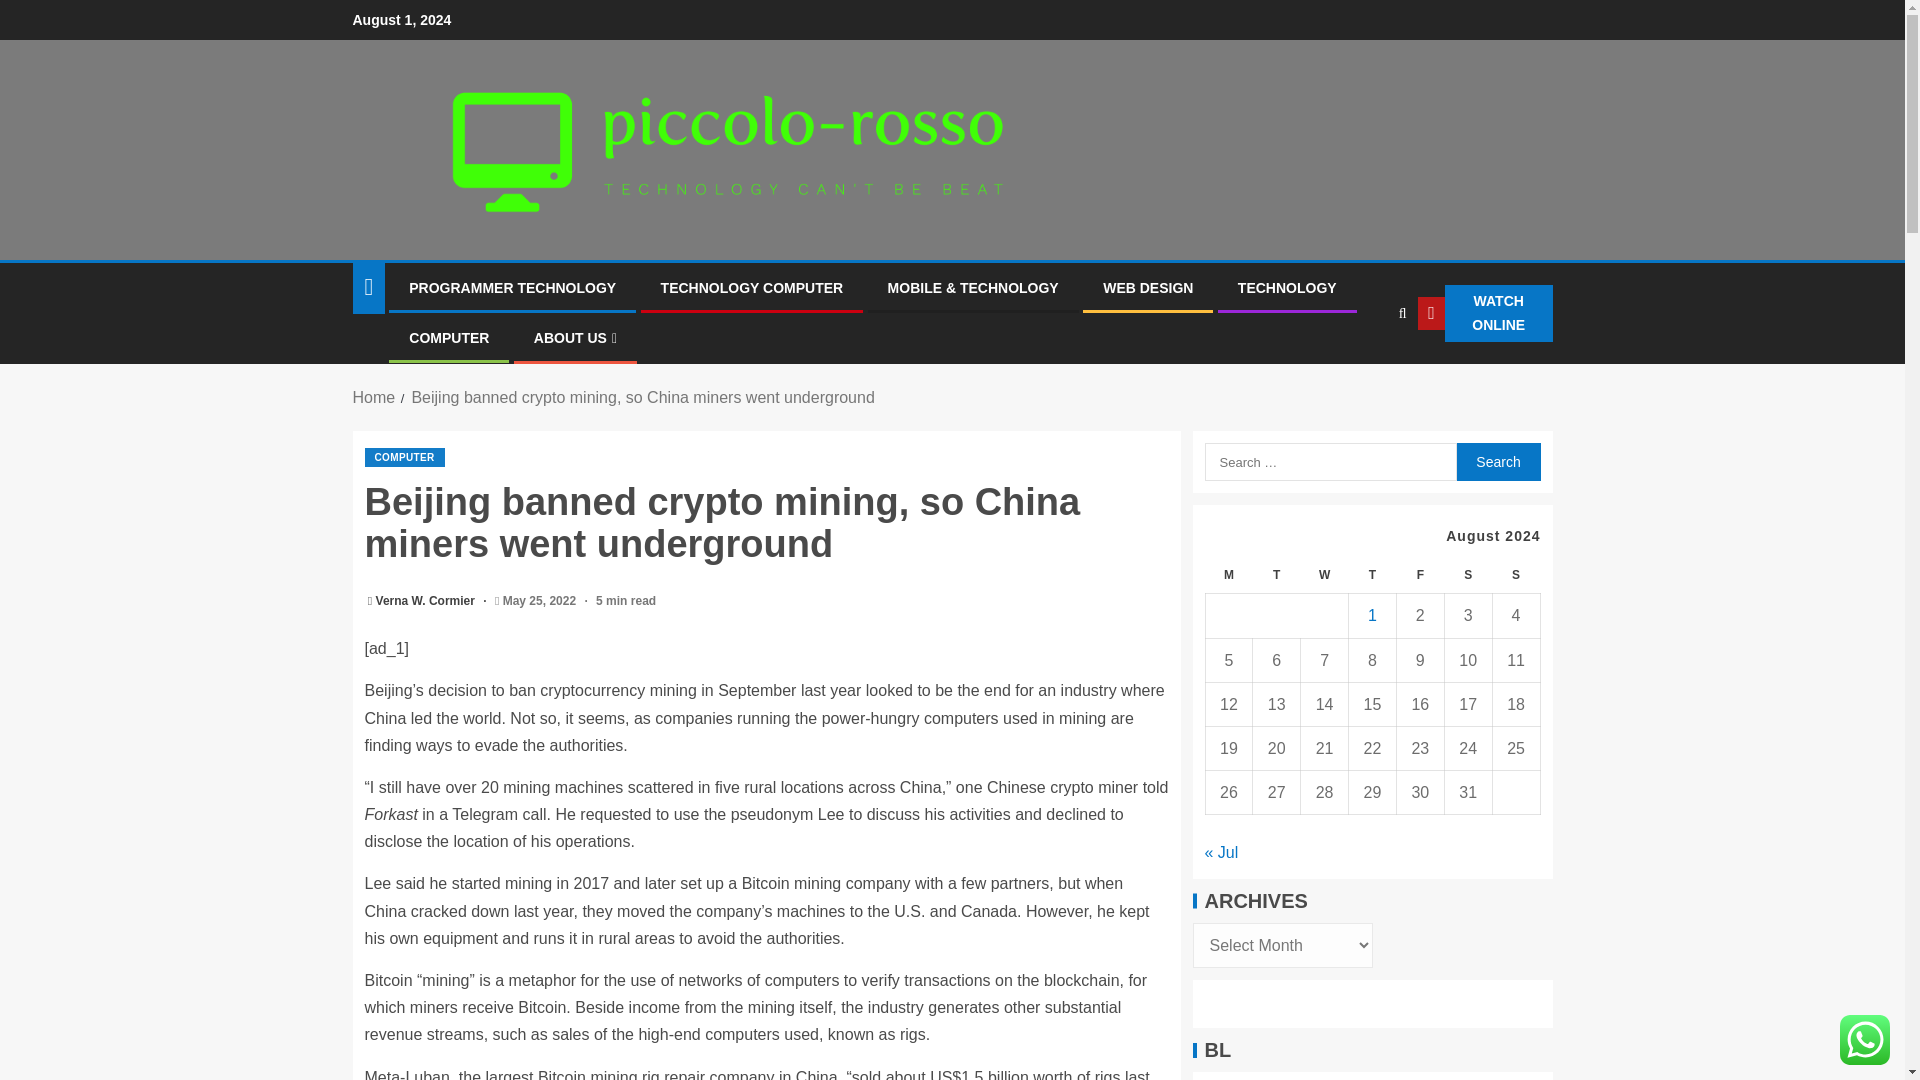  Describe the element at coordinates (512, 287) in the screenshot. I see `PROGRAMMER TECHNOLOGY` at that location.